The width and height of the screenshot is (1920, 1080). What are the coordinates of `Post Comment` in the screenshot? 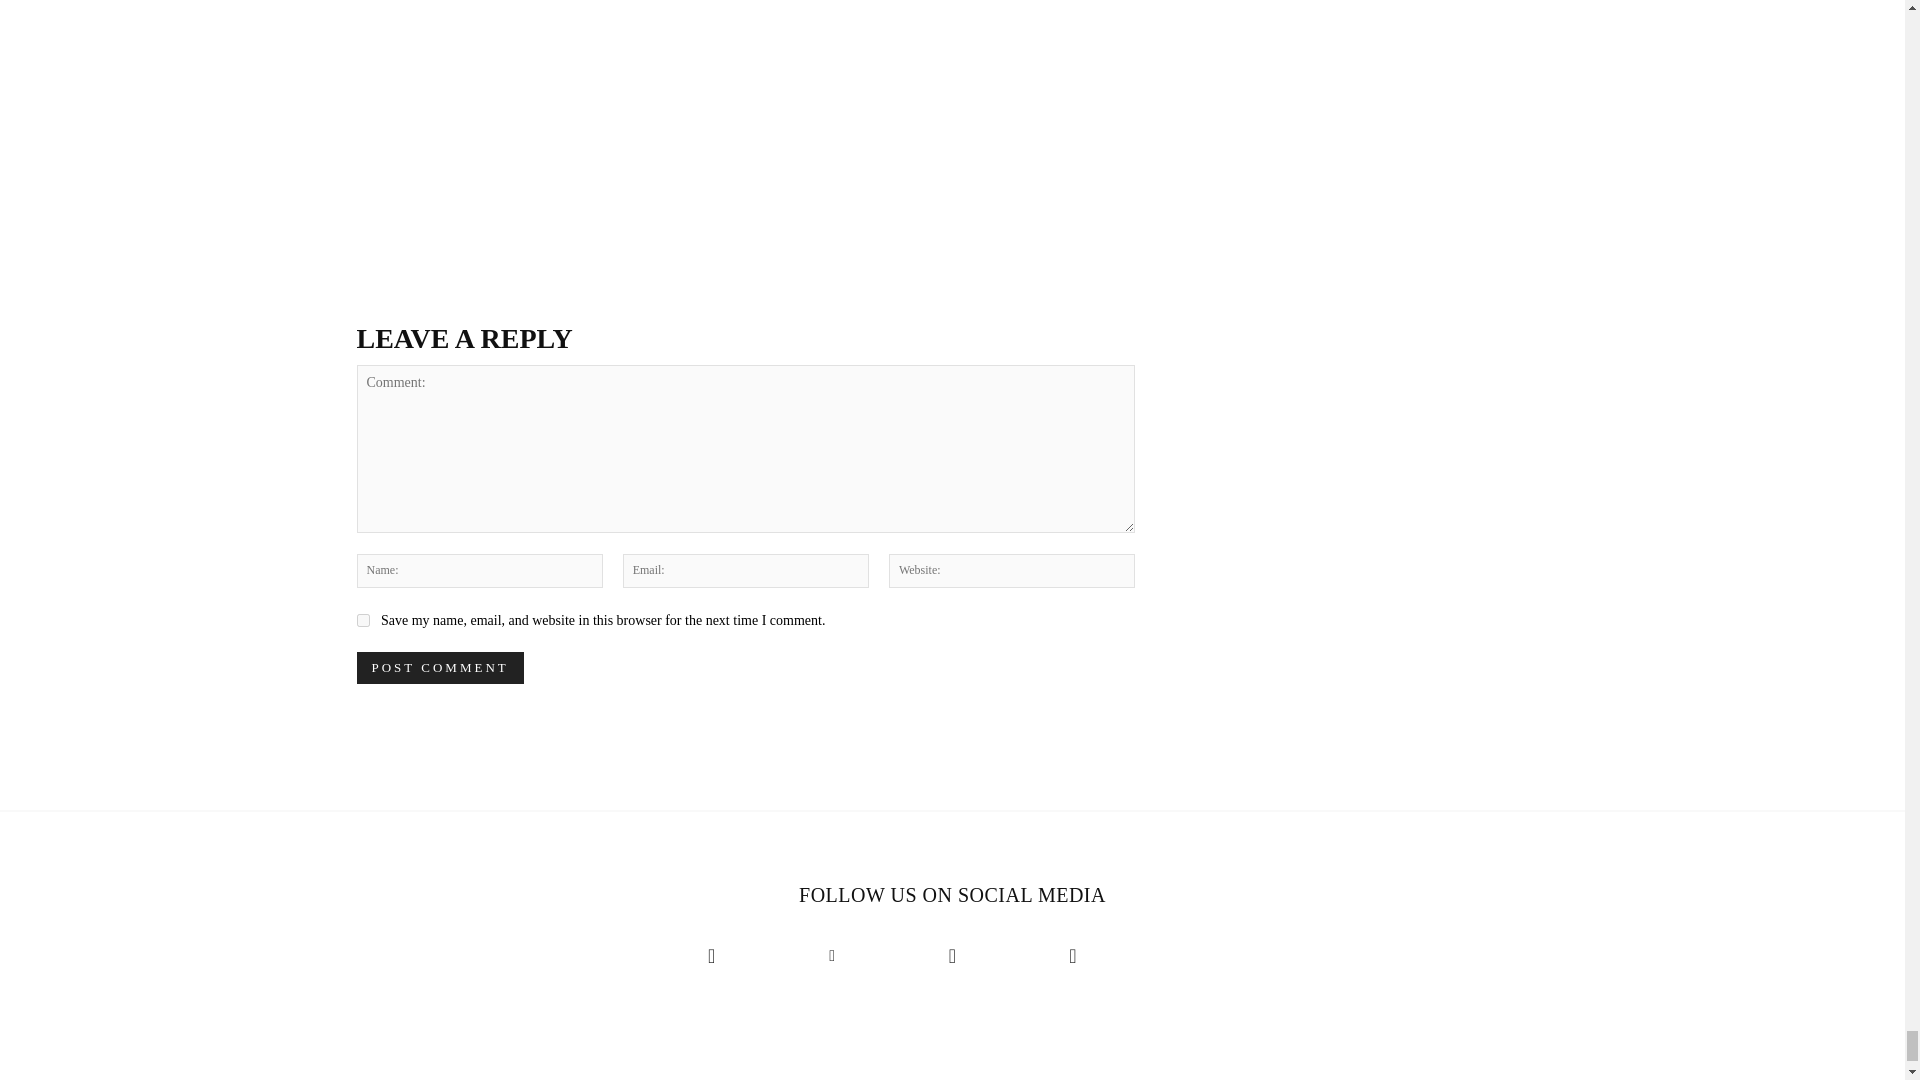 It's located at (438, 668).